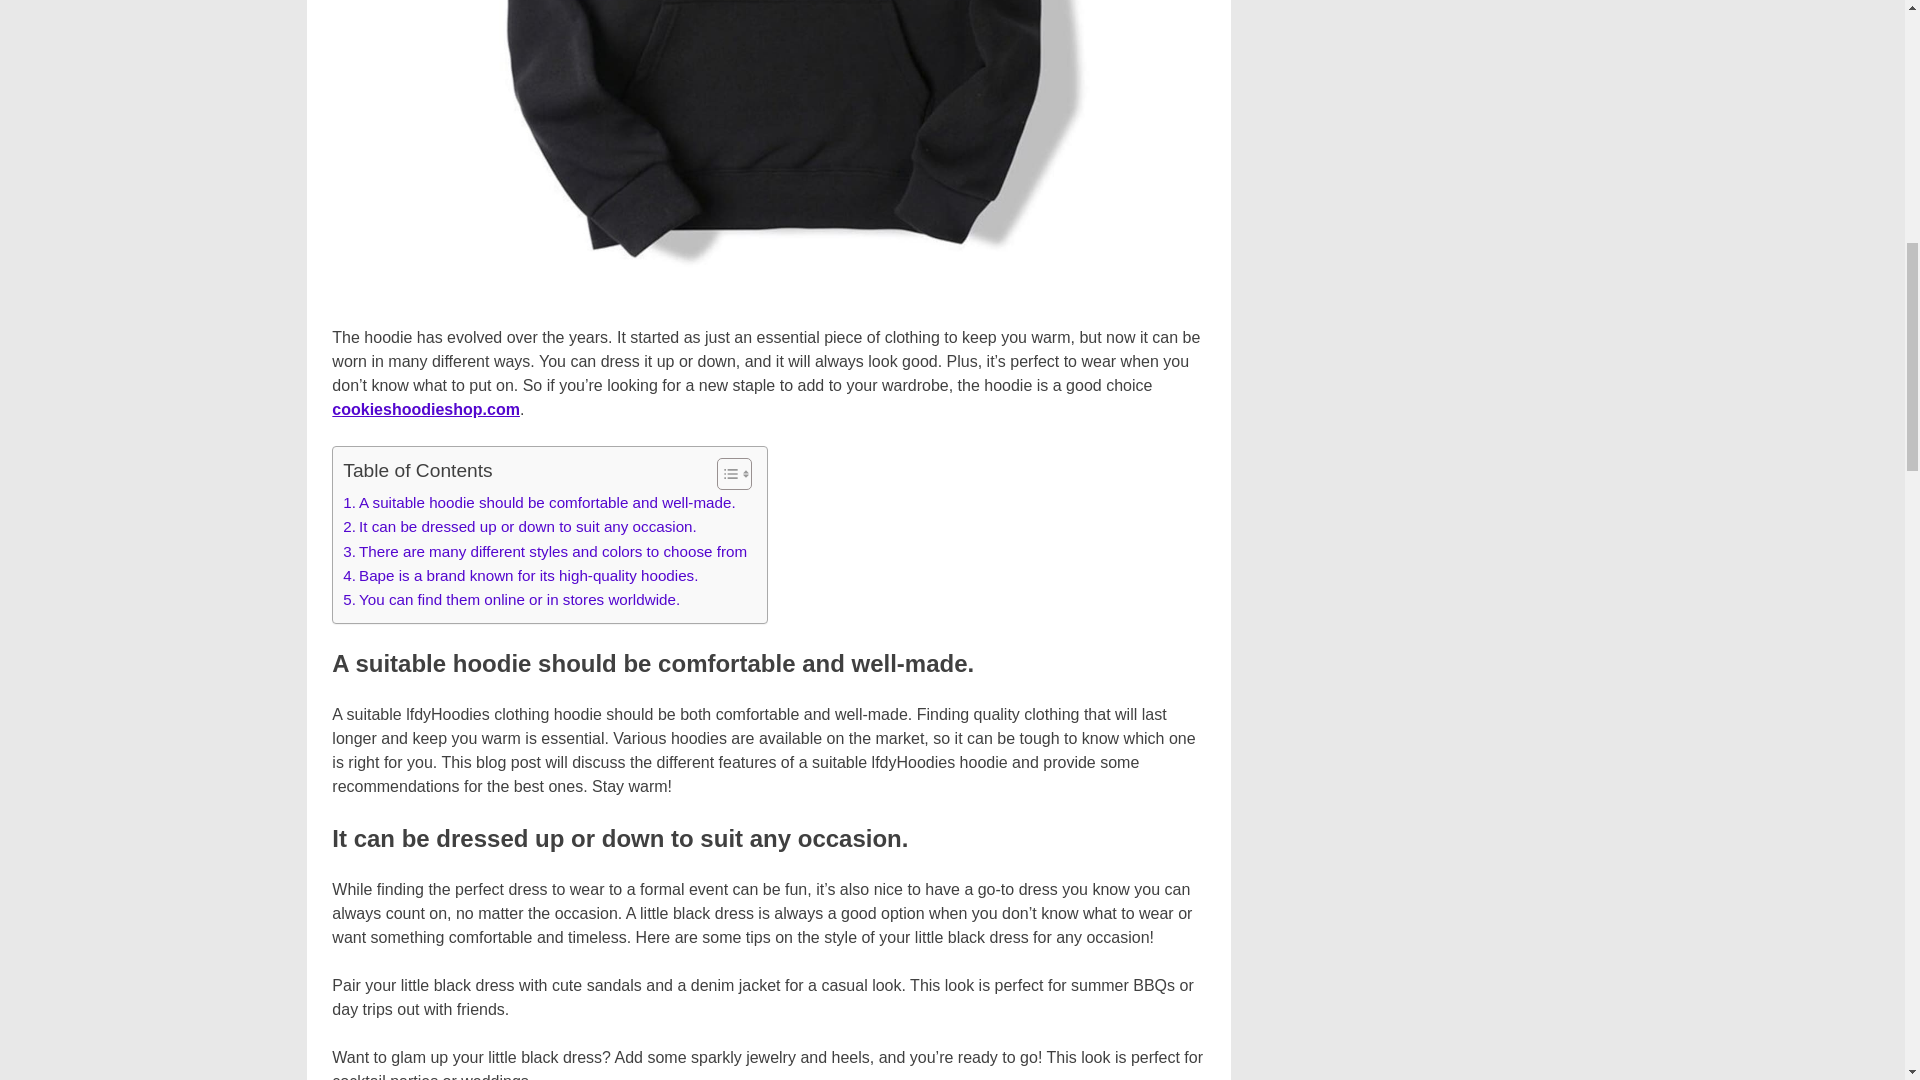 The width and height of the screenshot is (1920, 1080). I want to click on A suitable hoodie should be comfortable and well-made., so click(539, 503).